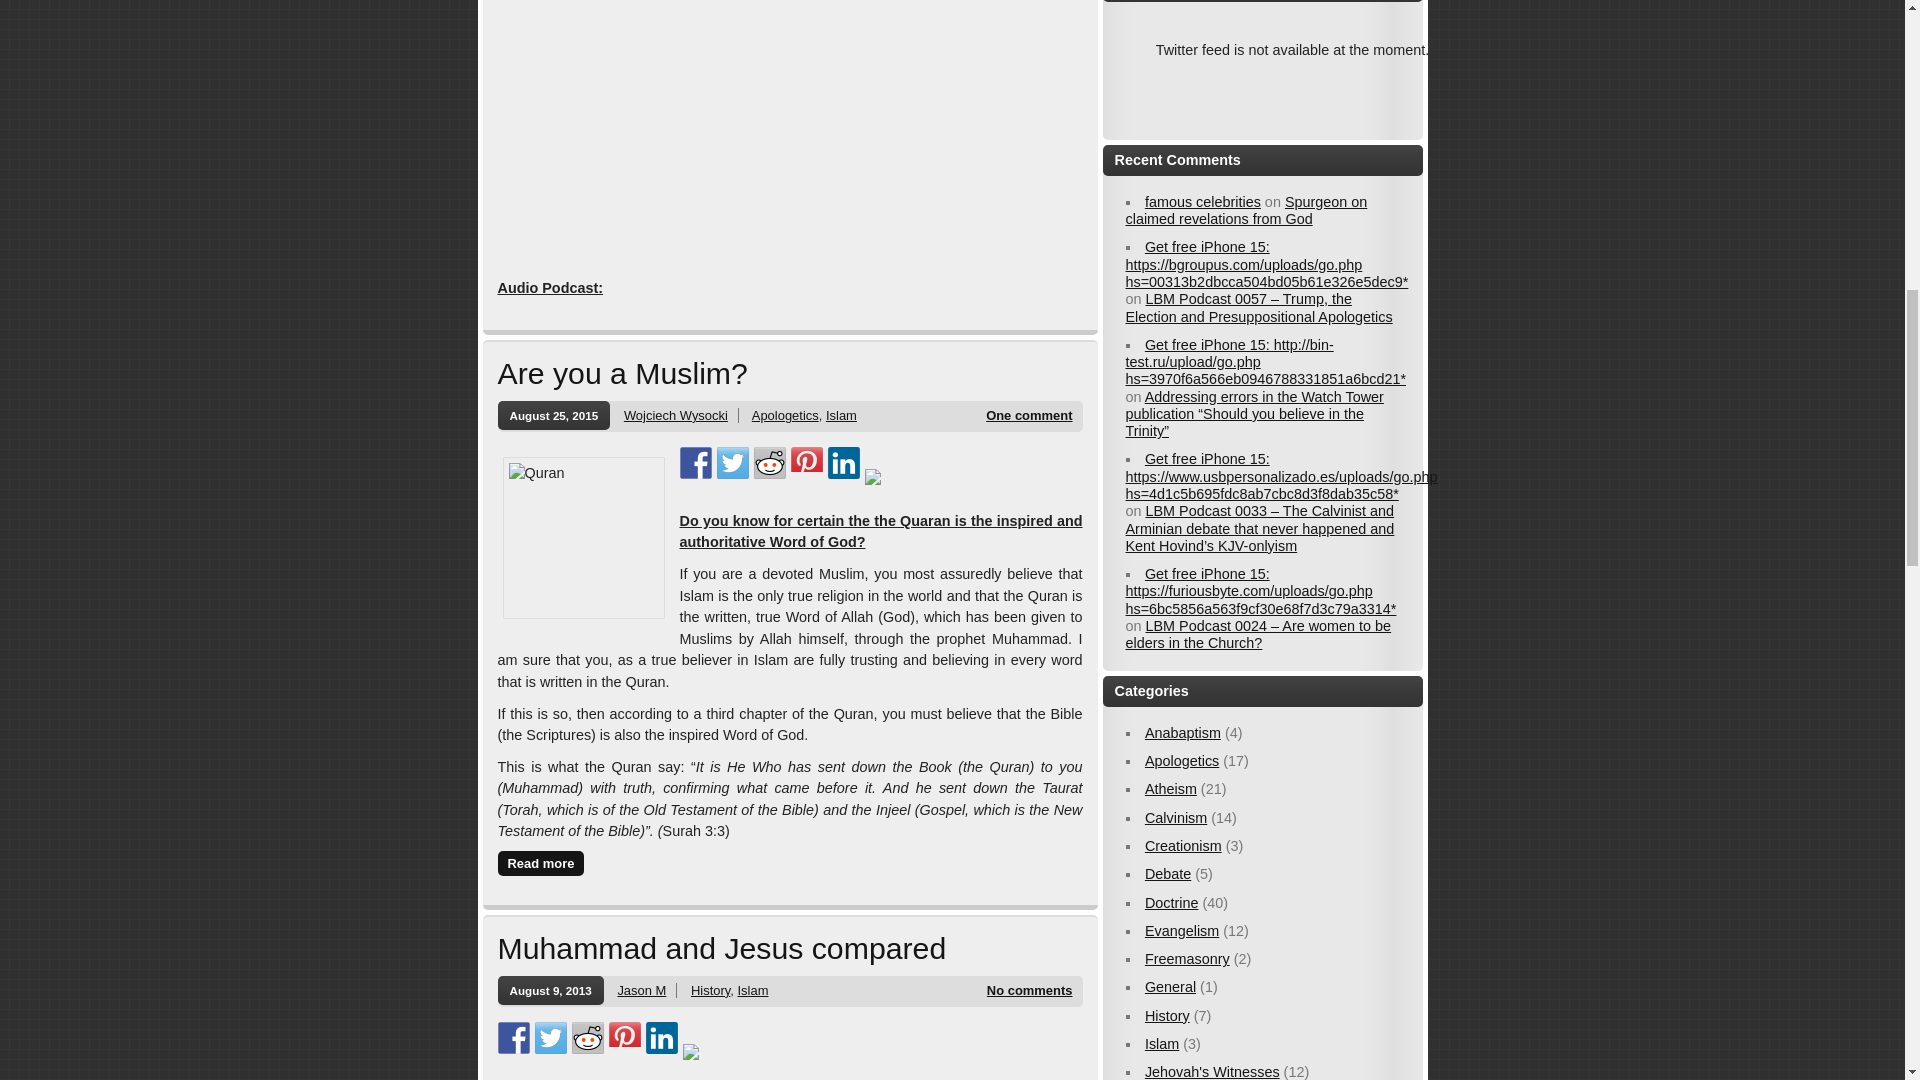 The image size is (1920, 1080). What do you see at coordinates (696, 463) in the screenshot?
I see `Share on Facebook` at bounding box center [696, 463].